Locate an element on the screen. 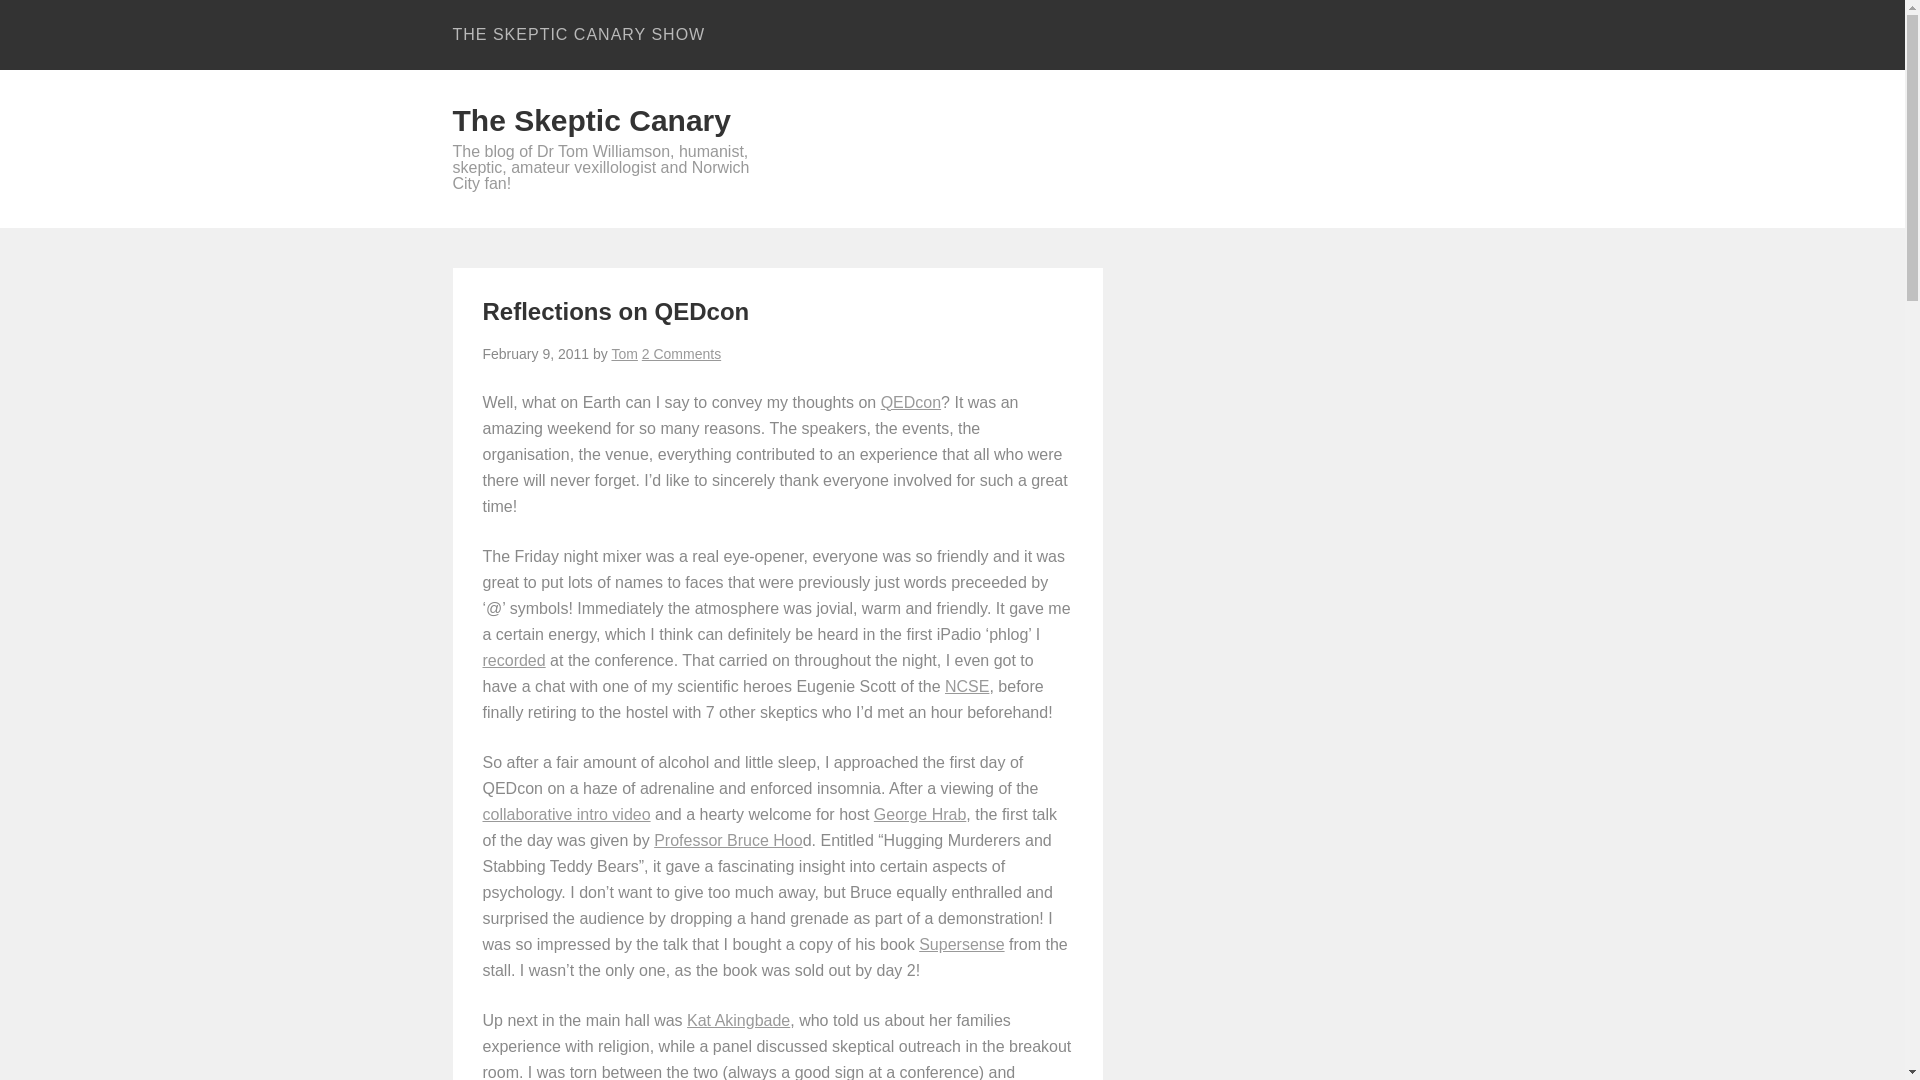 The image size is (1920, 1080). Kat Akingbade is located at coordinates (738, 1020).